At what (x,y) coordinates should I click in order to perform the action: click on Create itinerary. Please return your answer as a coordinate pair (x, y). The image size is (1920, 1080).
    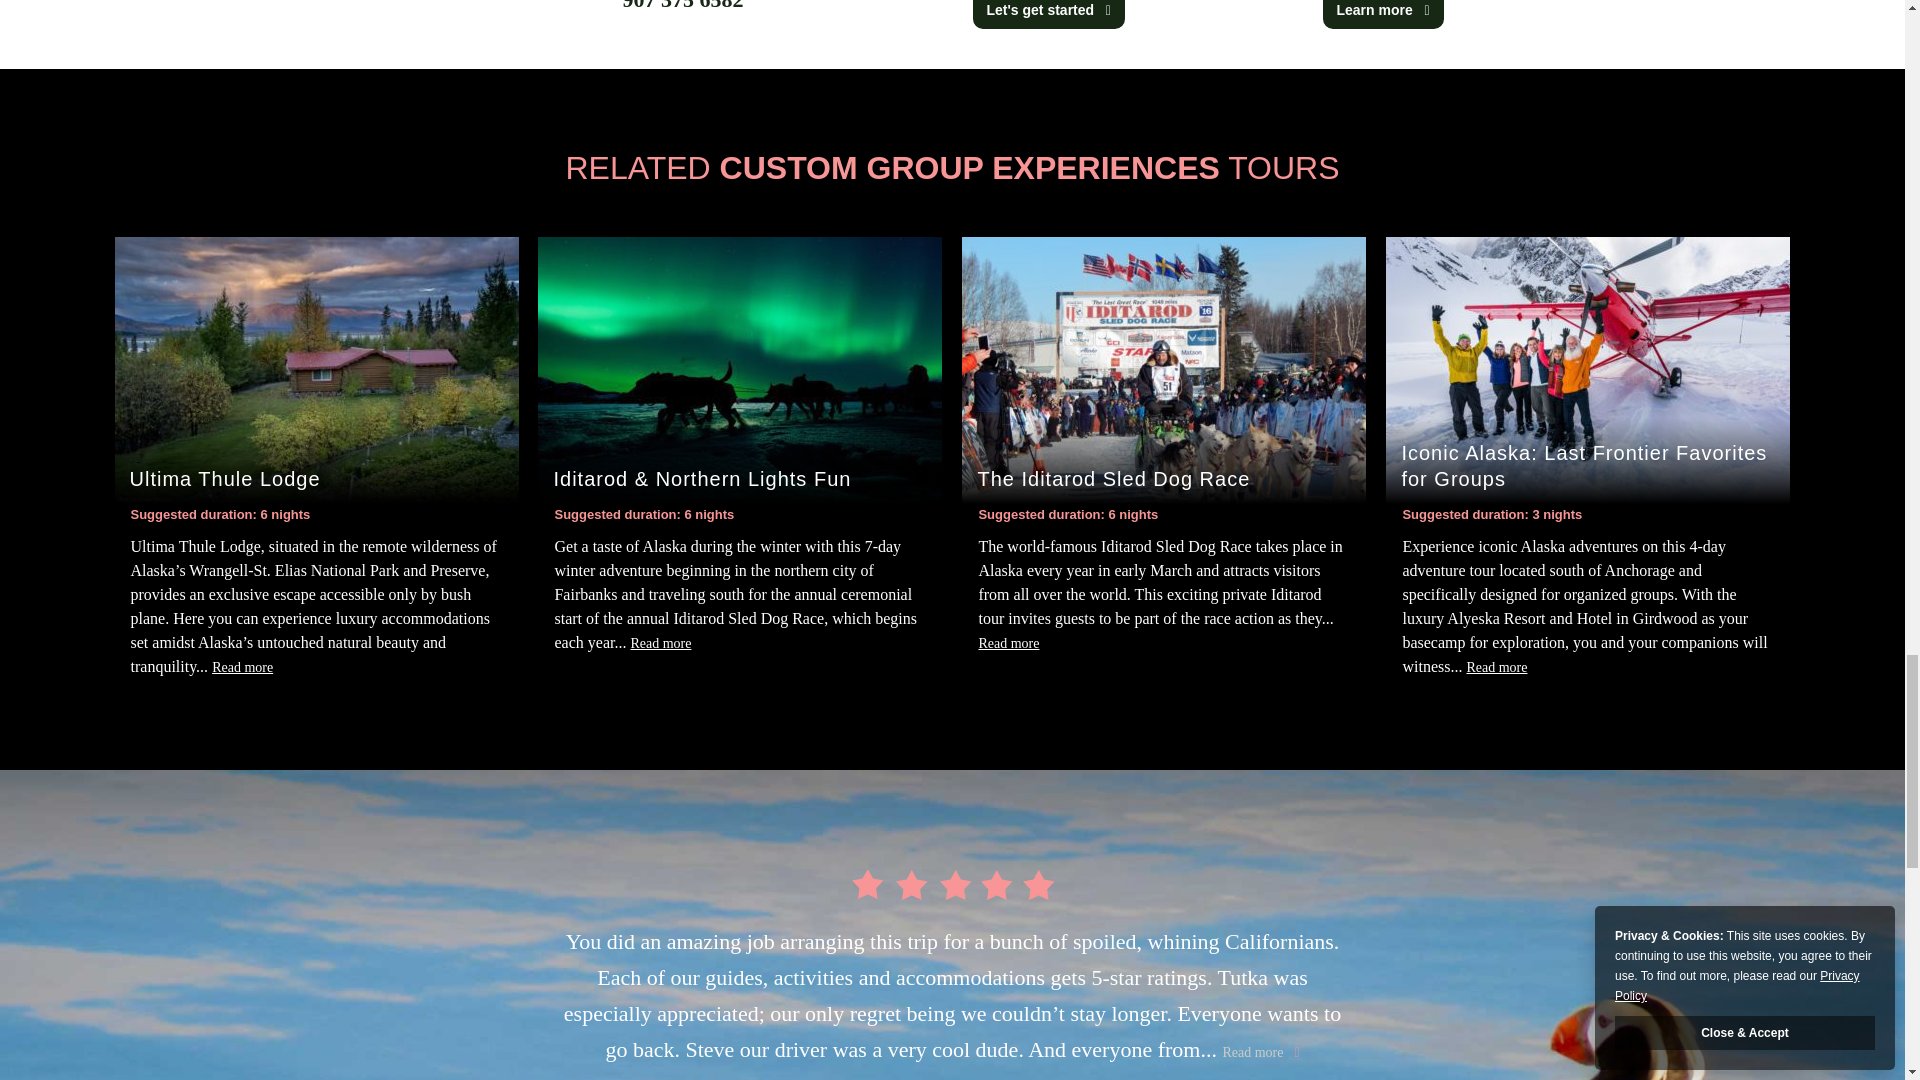
    Looking at the image, I should click on (1040, 10).